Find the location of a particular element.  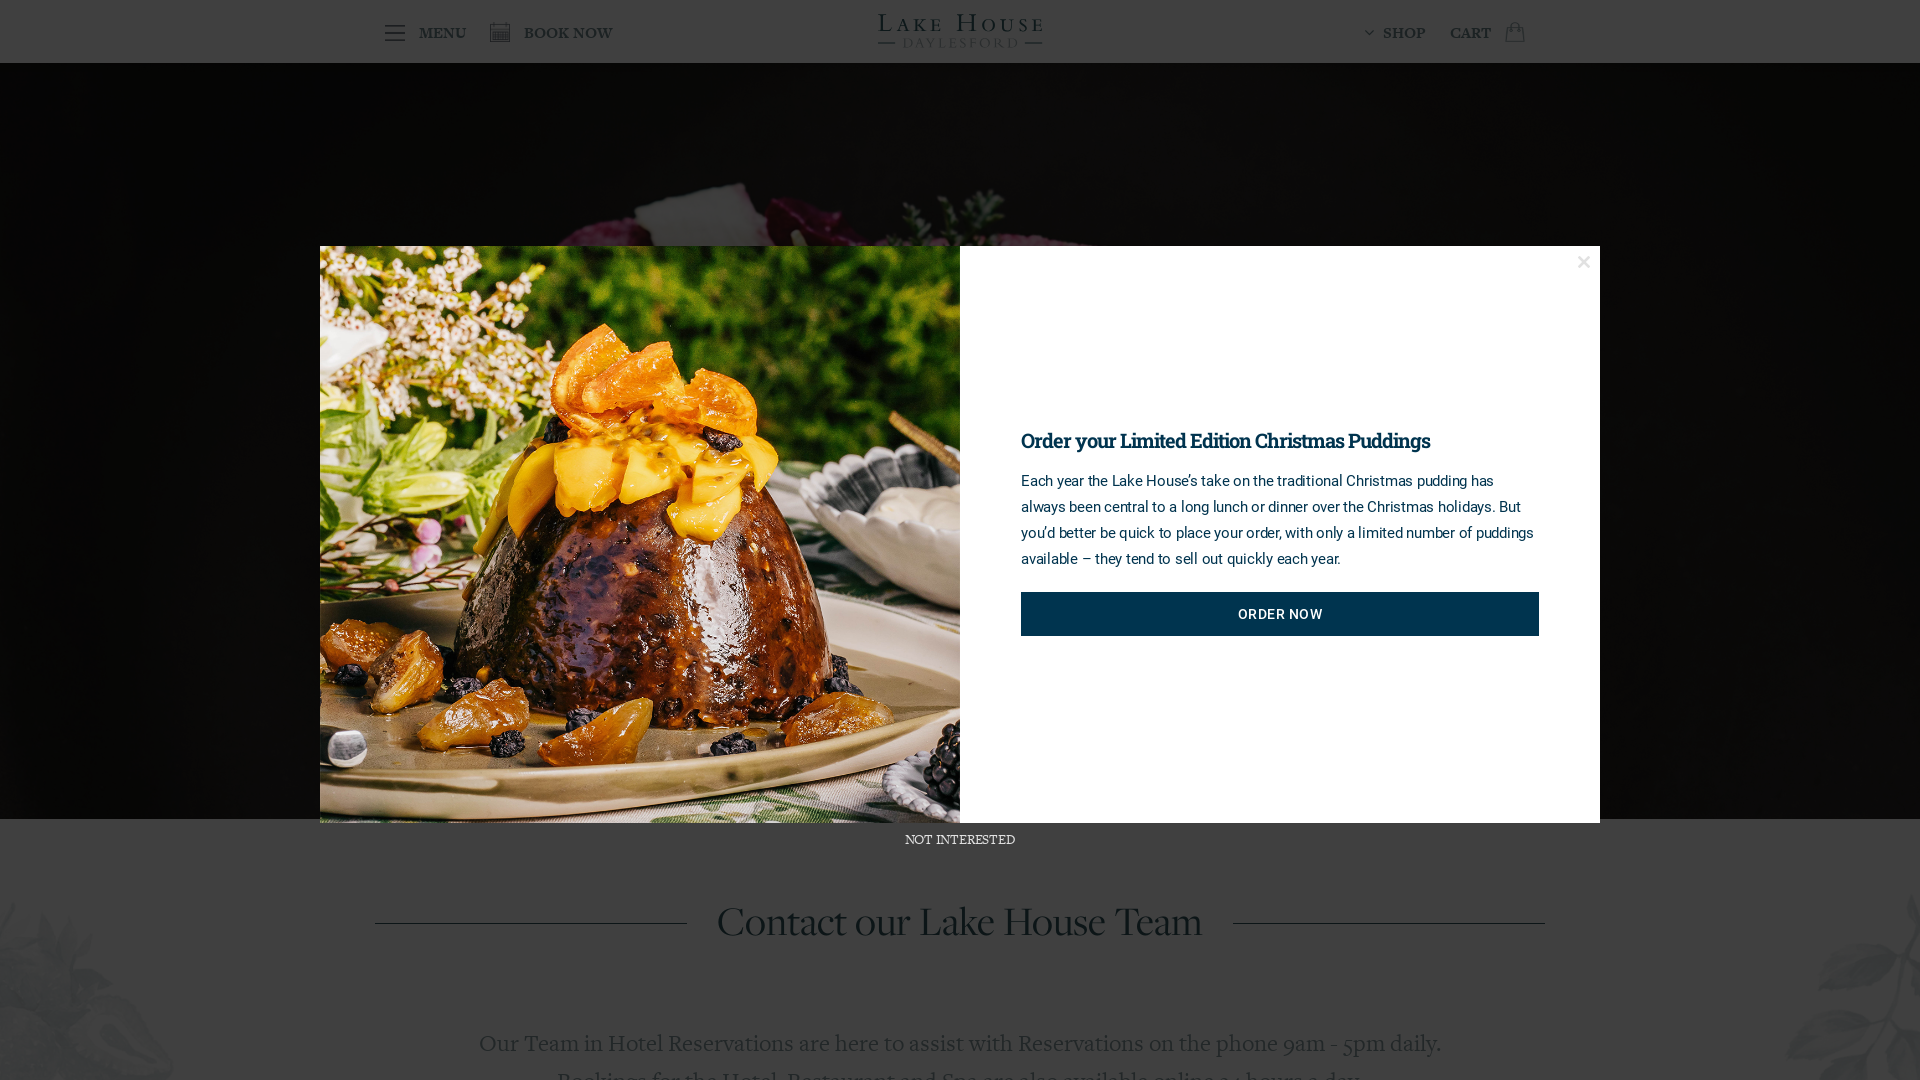

3 is located at coordinates (924, 768).